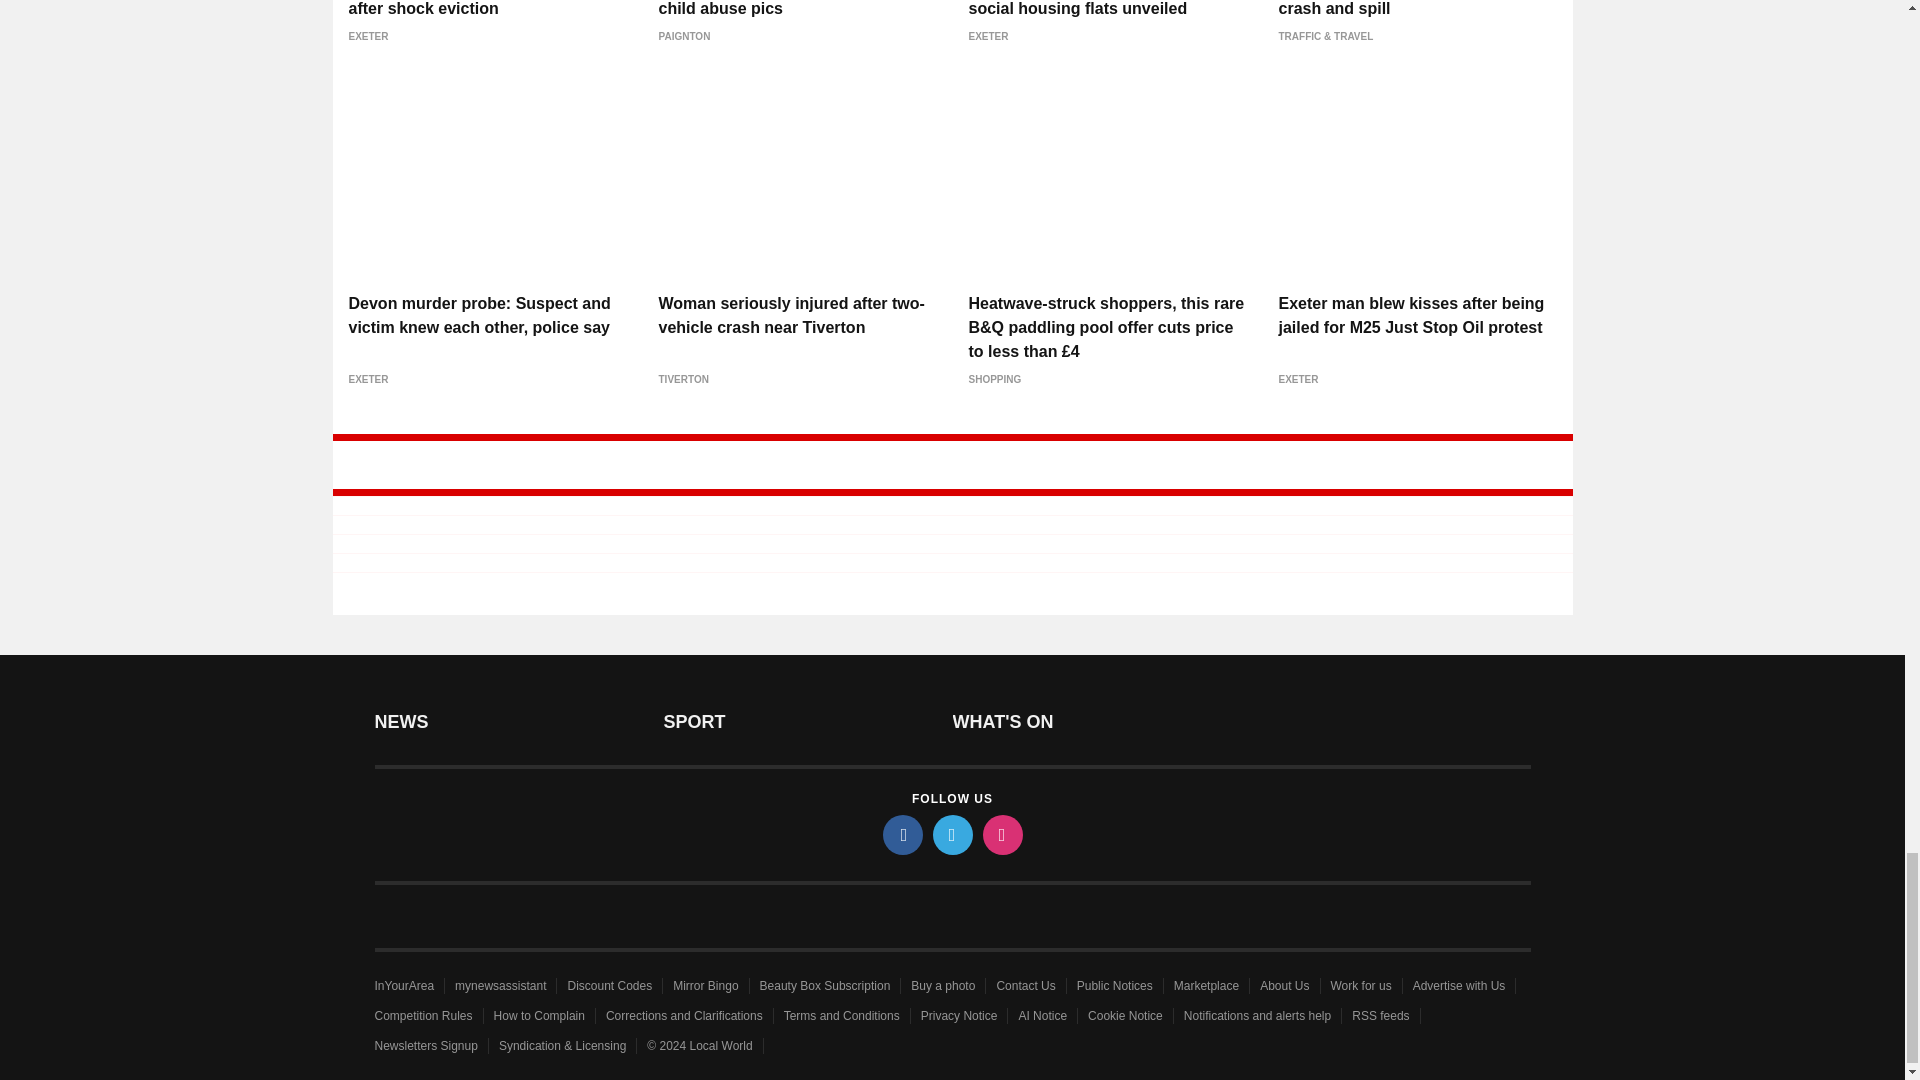 Image resolution: width=1920 pixels, height=1080 pixels. Describe the element at coordinates (951, 835) in the screenshot. I see `twitter` at that location.